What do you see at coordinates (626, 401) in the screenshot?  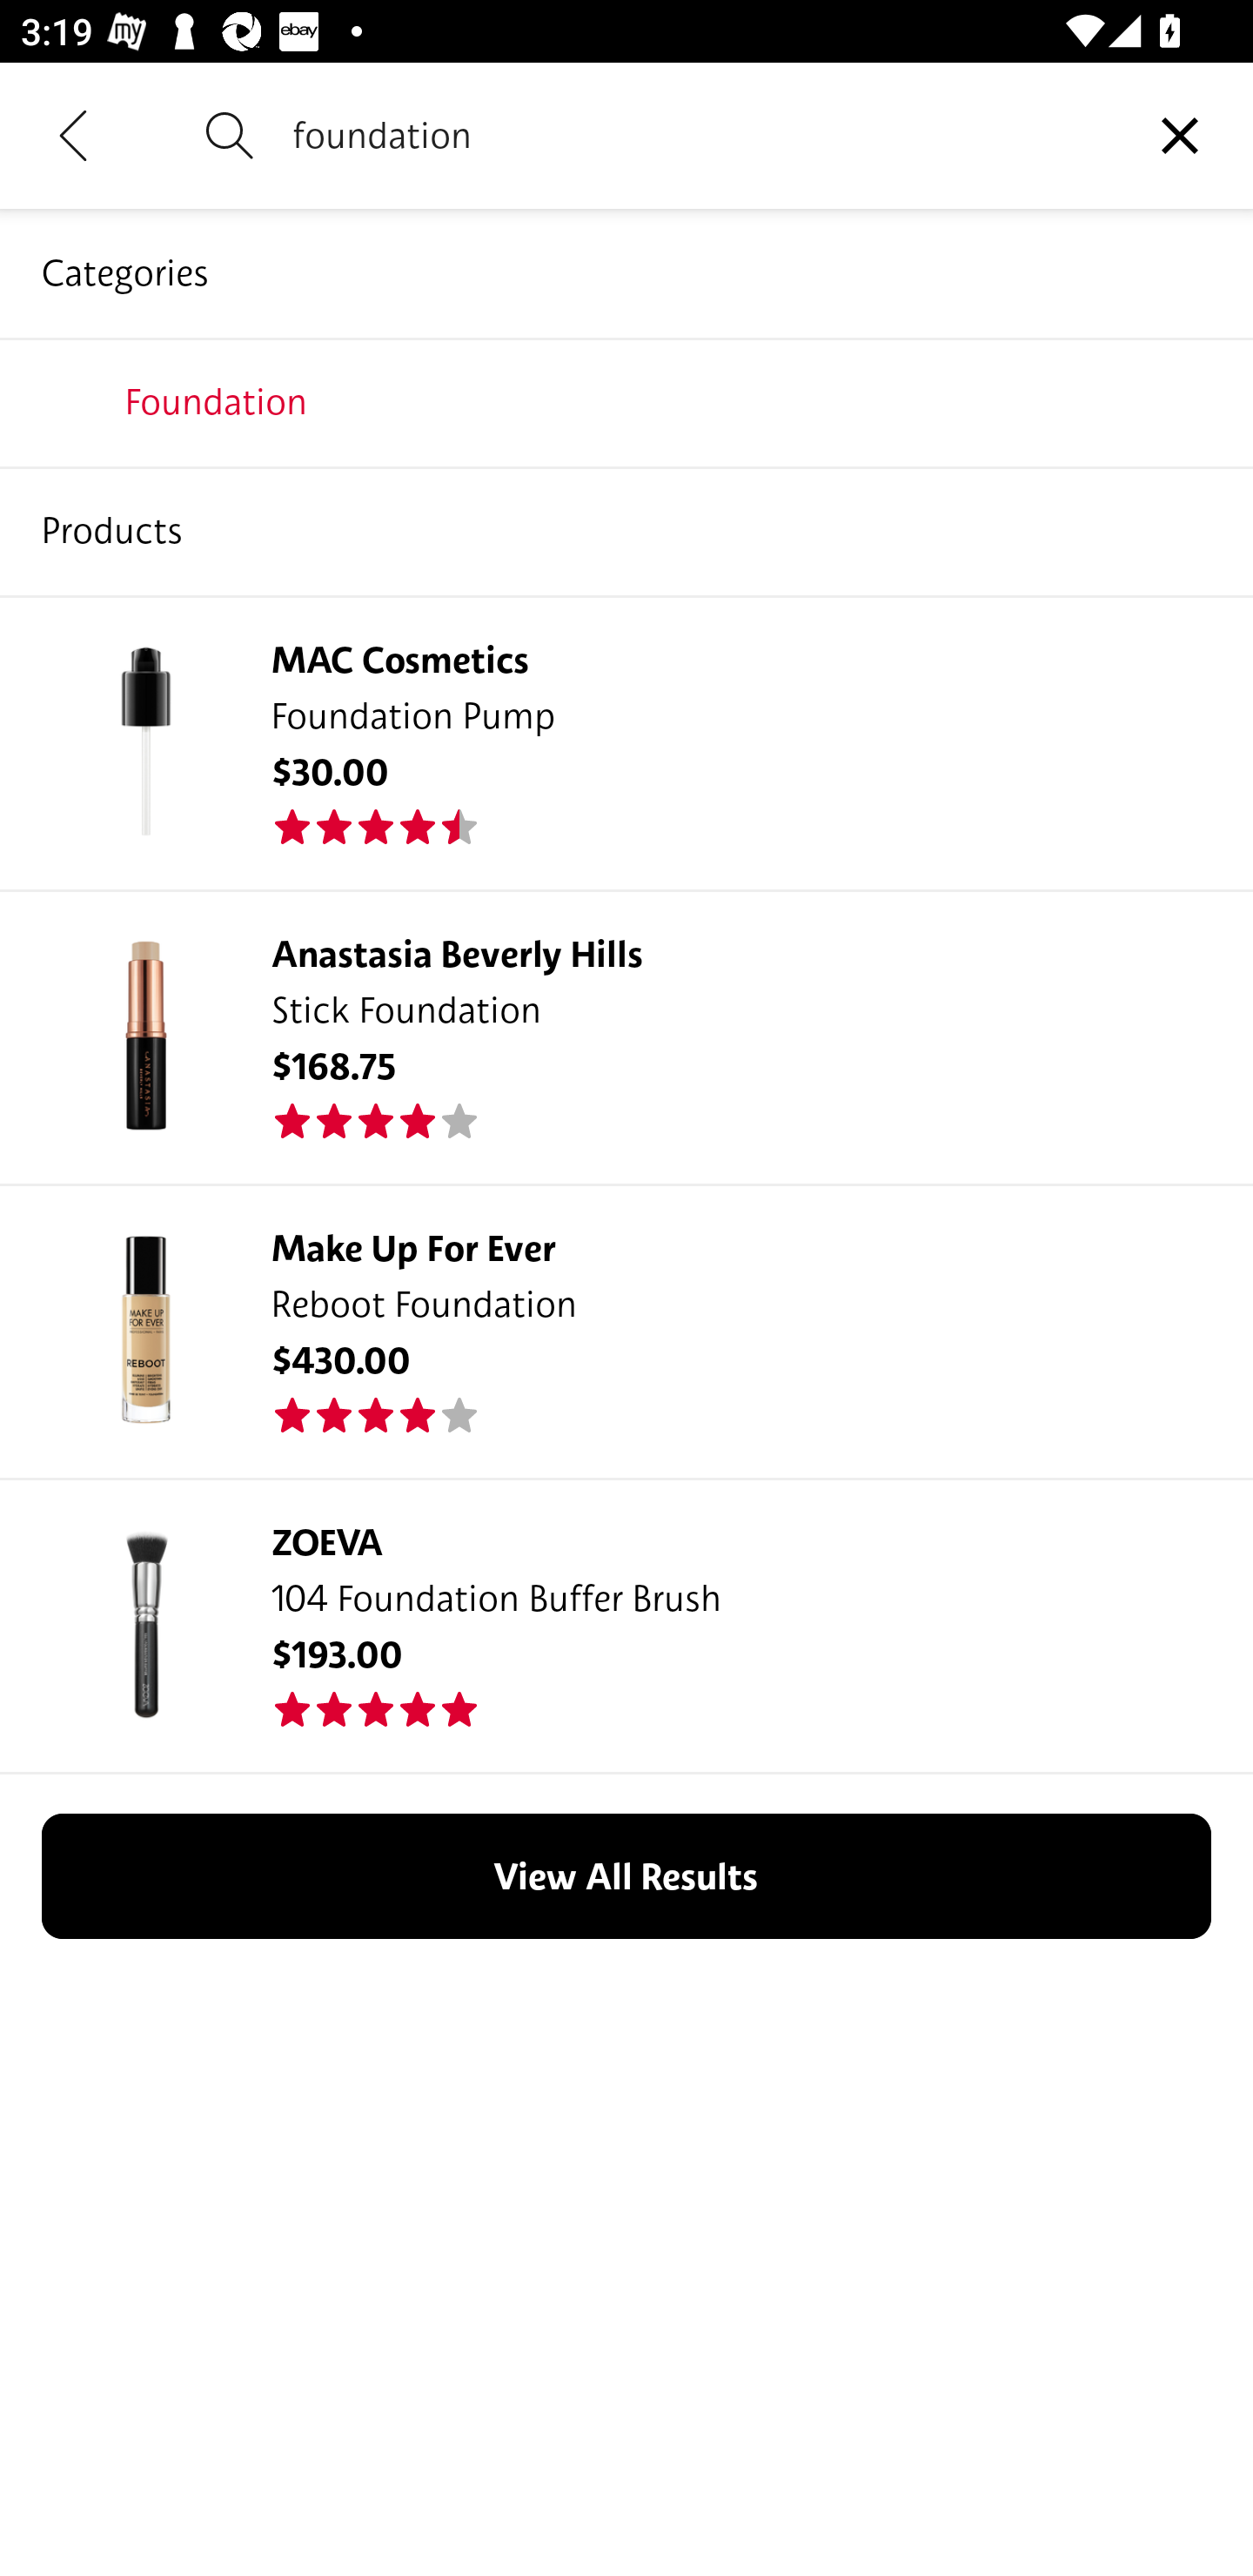 I see `the ordinary` at bounding box center [626, 401].